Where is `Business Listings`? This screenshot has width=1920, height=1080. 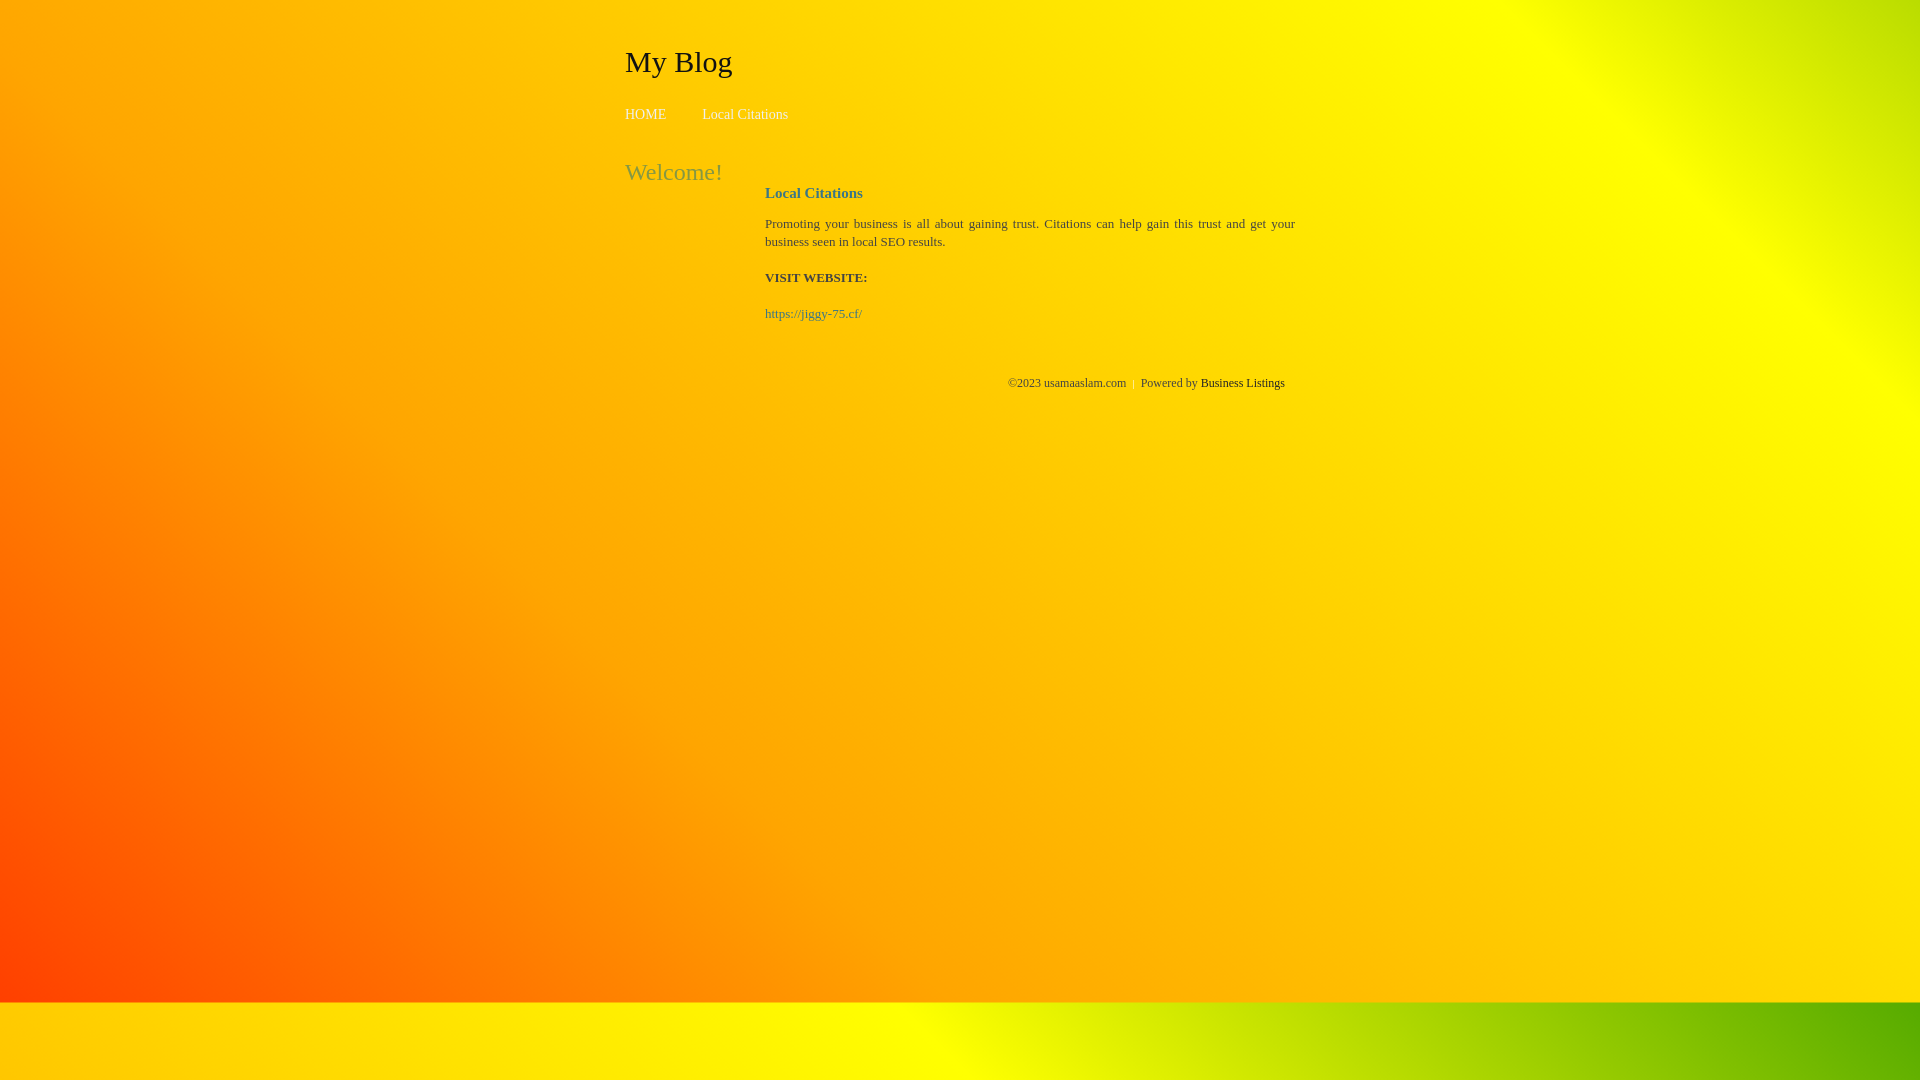
Business Listings is located at coordinates (1243, 383).